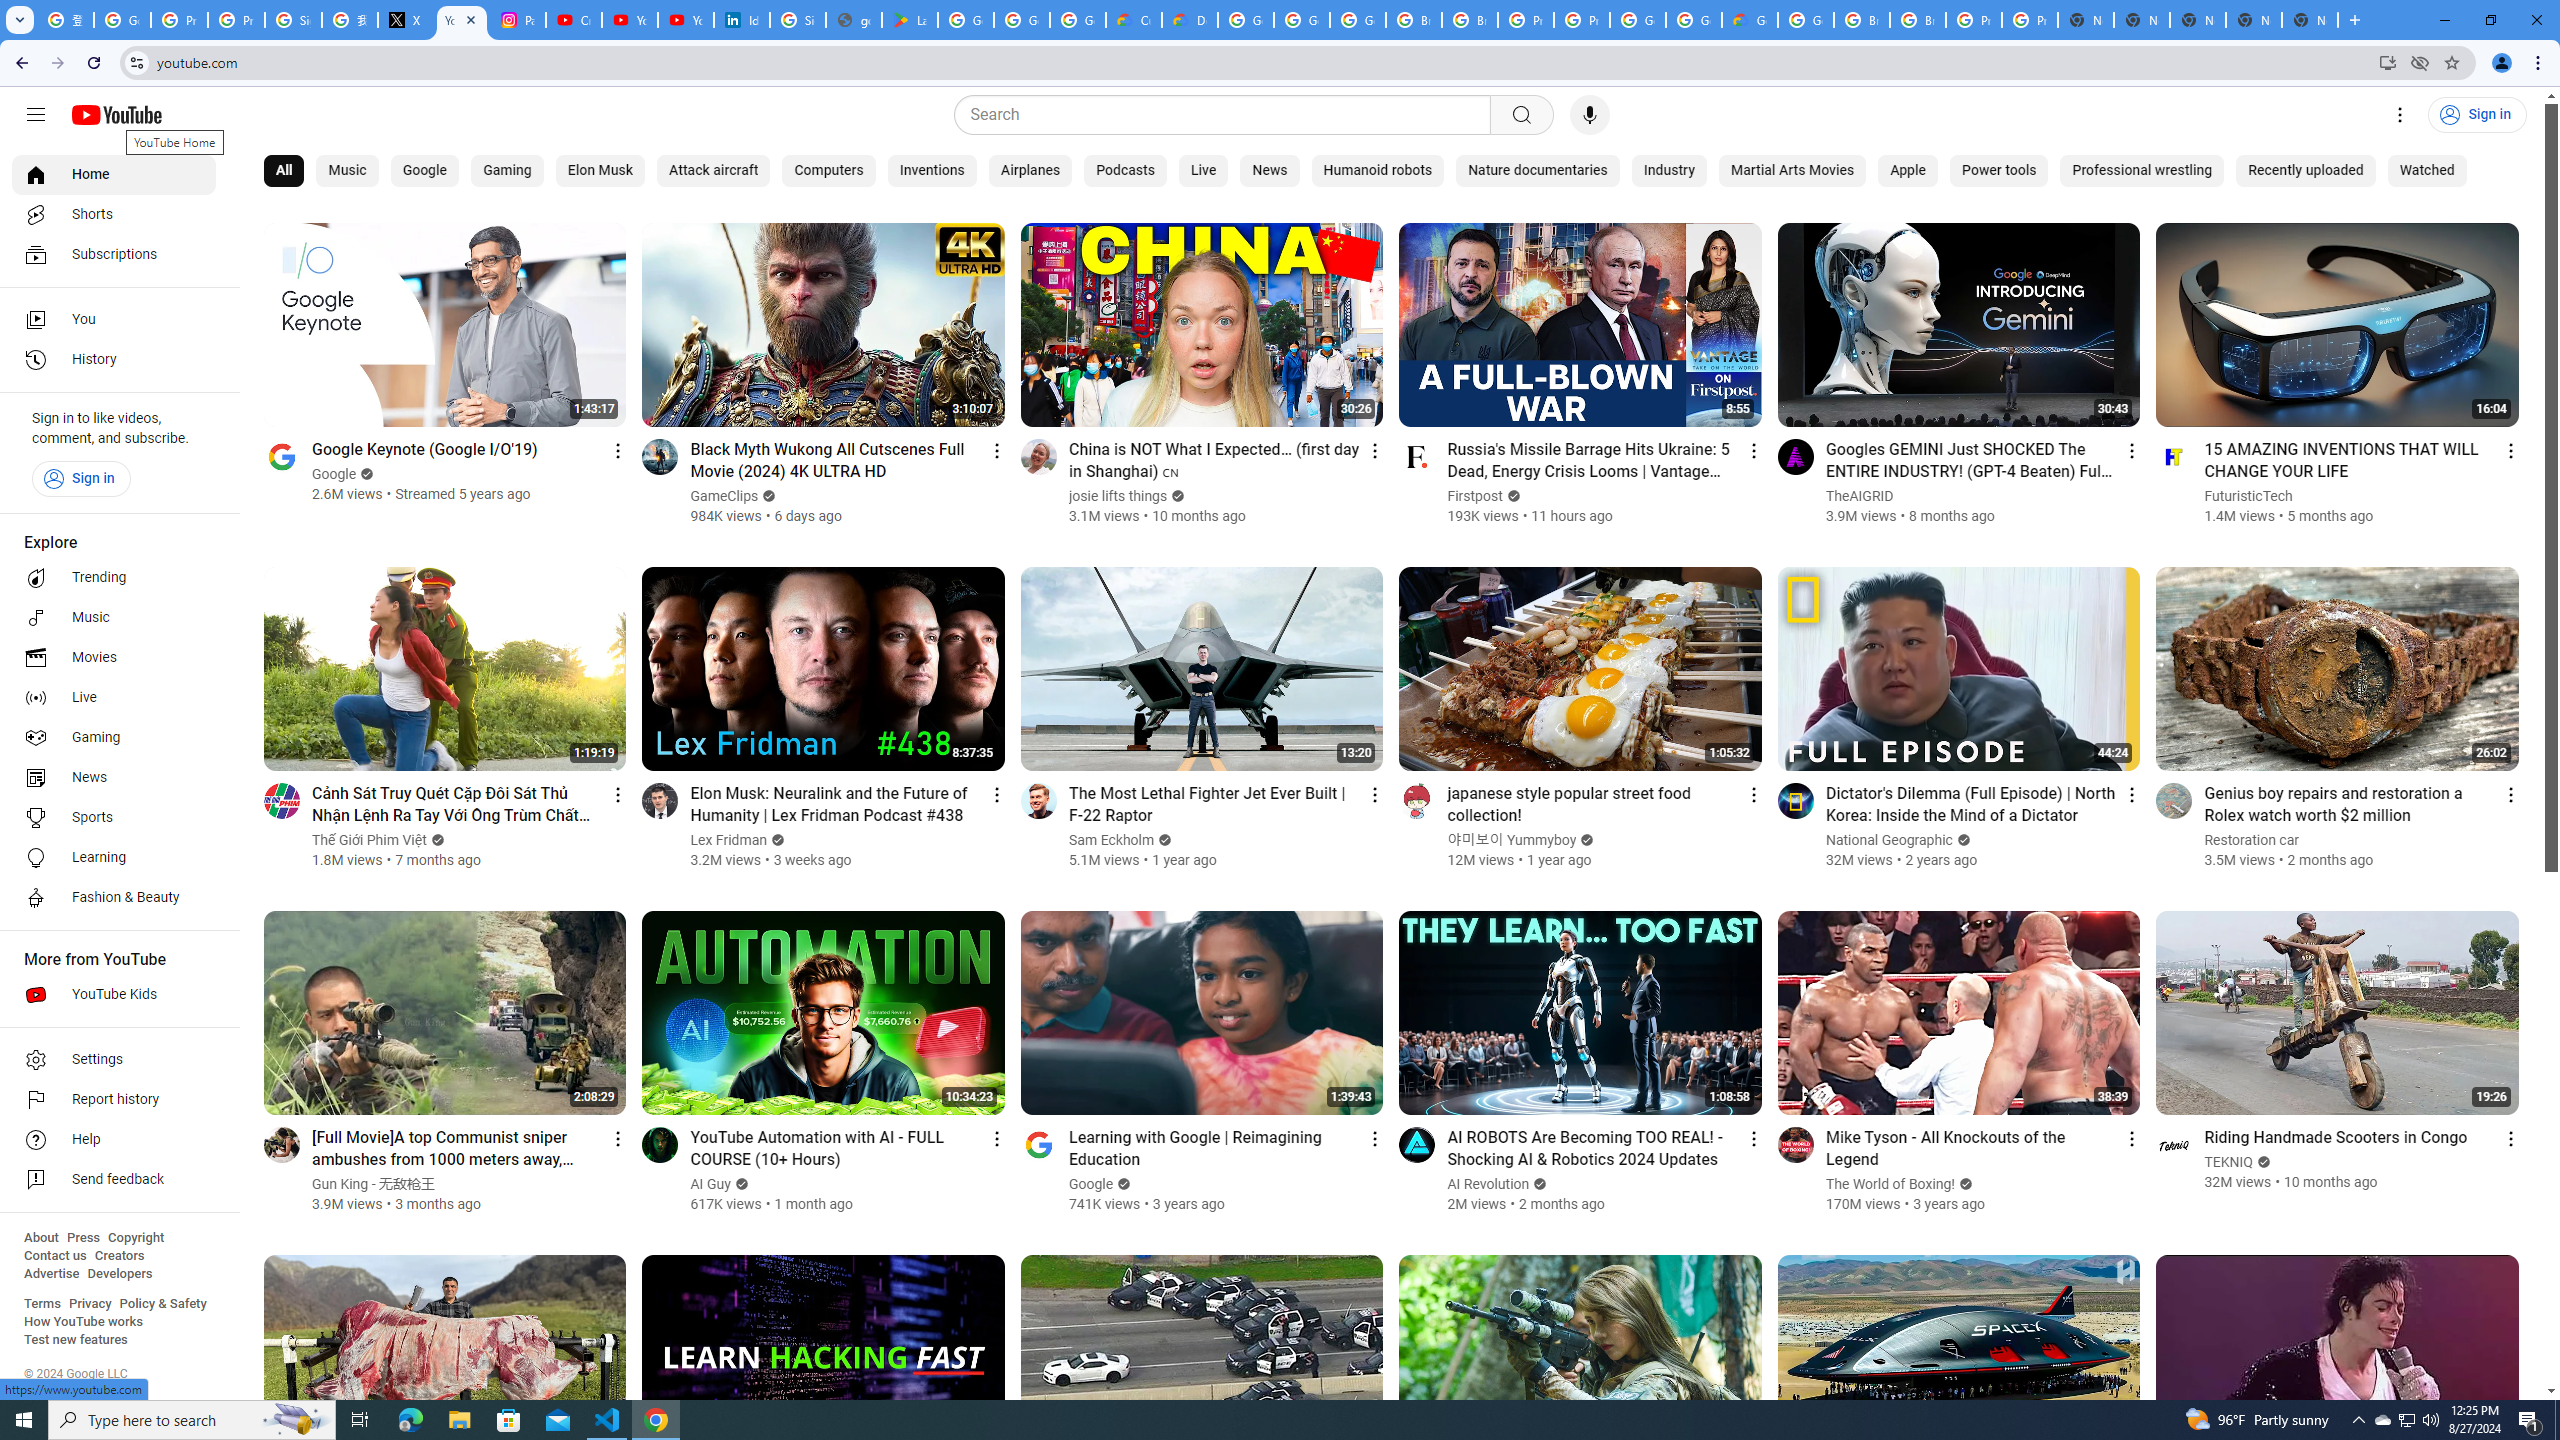 The height and width of the screenshot is (1440, 2560). What do you see at coordinates (1134, 20) in the screenshot?
I see `Customer Care | Google Cloud` at bounding box center [1134, 20].